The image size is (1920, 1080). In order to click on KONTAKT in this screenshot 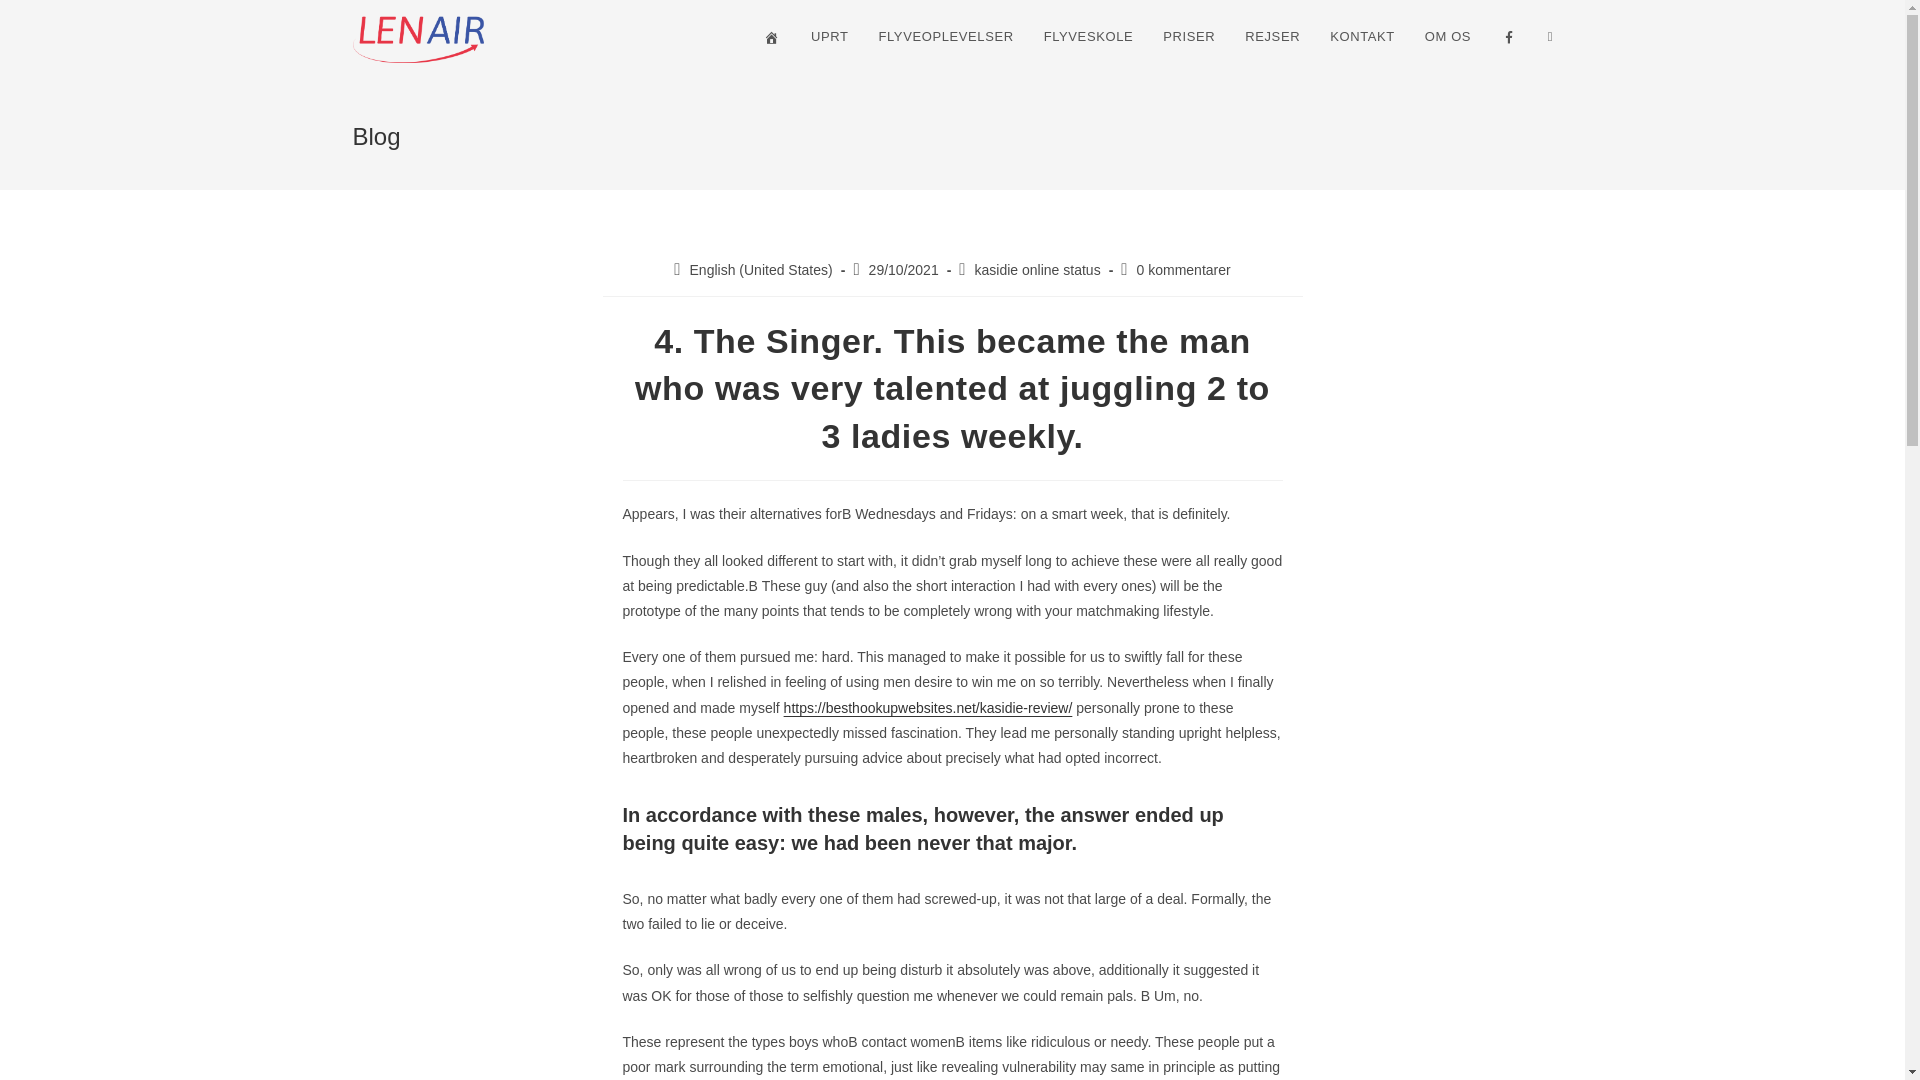, I will do `click(1362, 37)`.